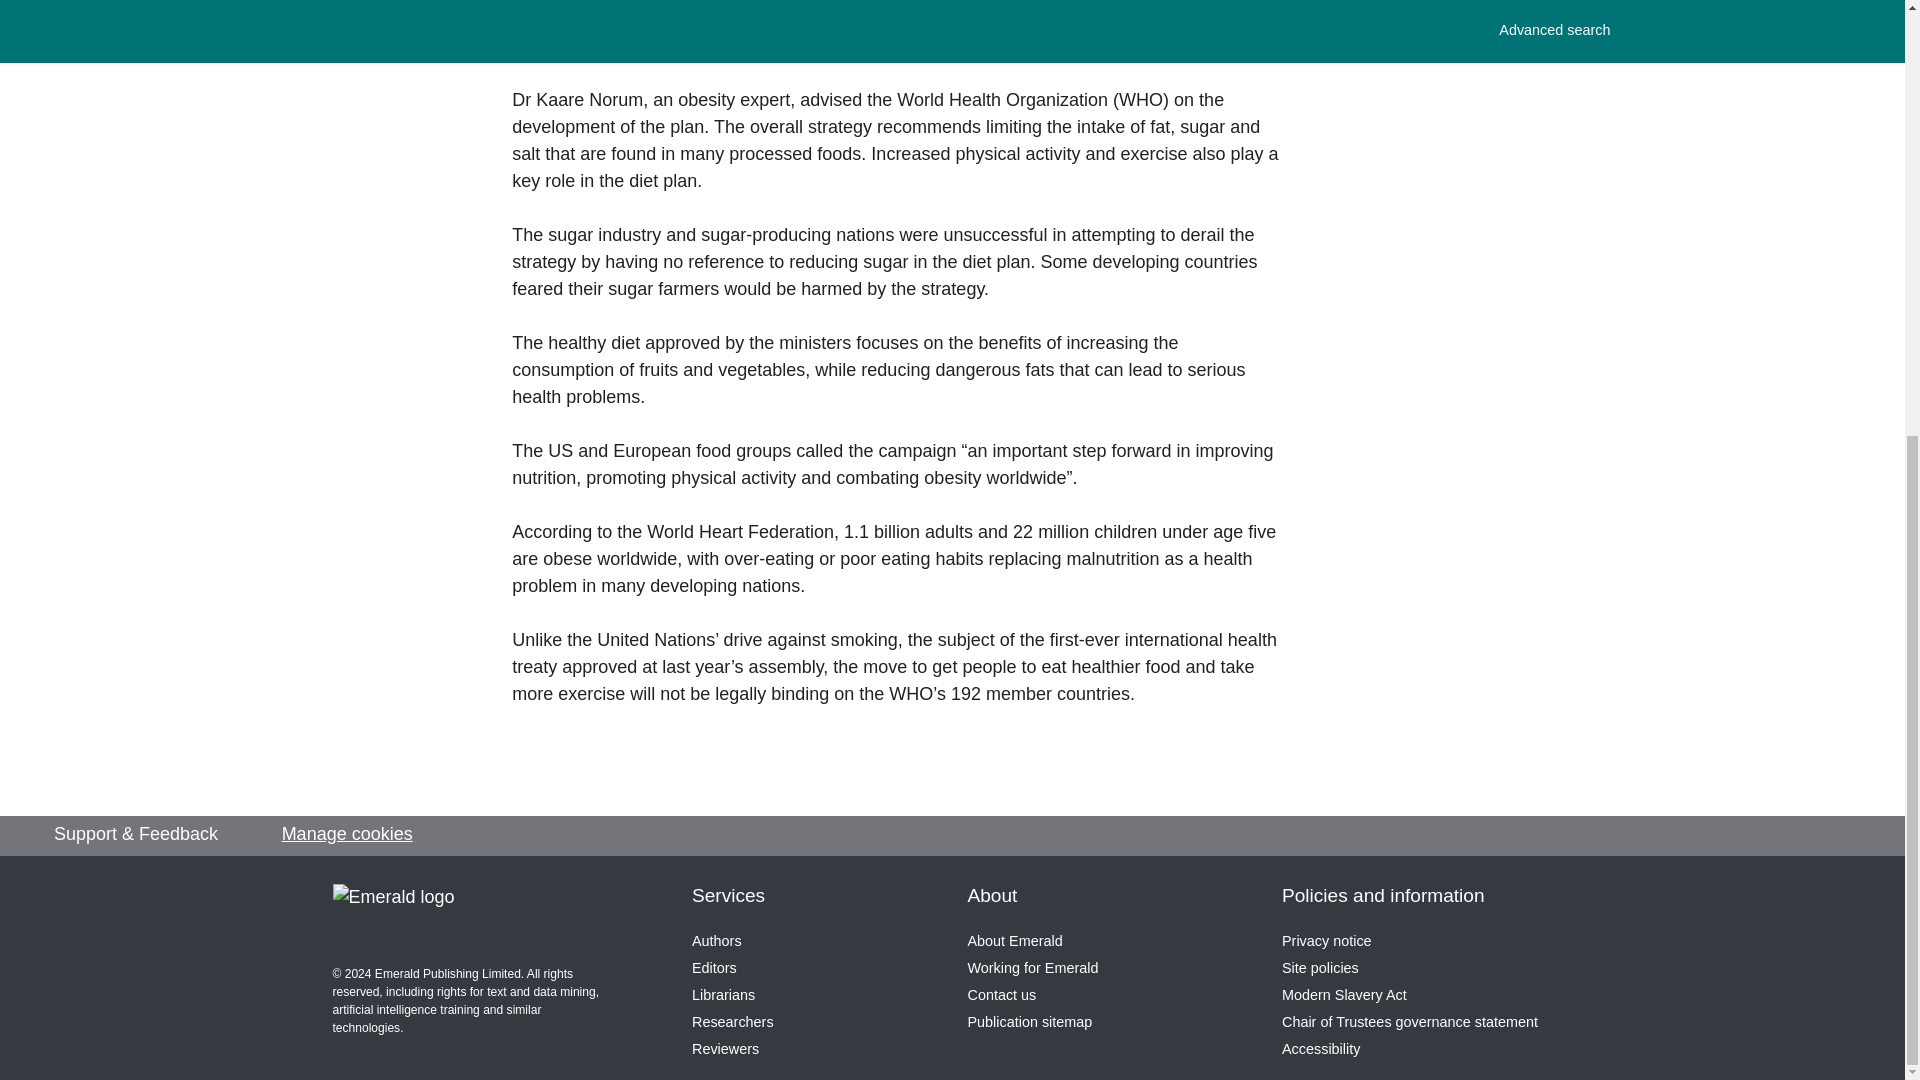  Describe the element at coordinates (724, 1049) in the screenshot. I see `Reviewers` at that location.